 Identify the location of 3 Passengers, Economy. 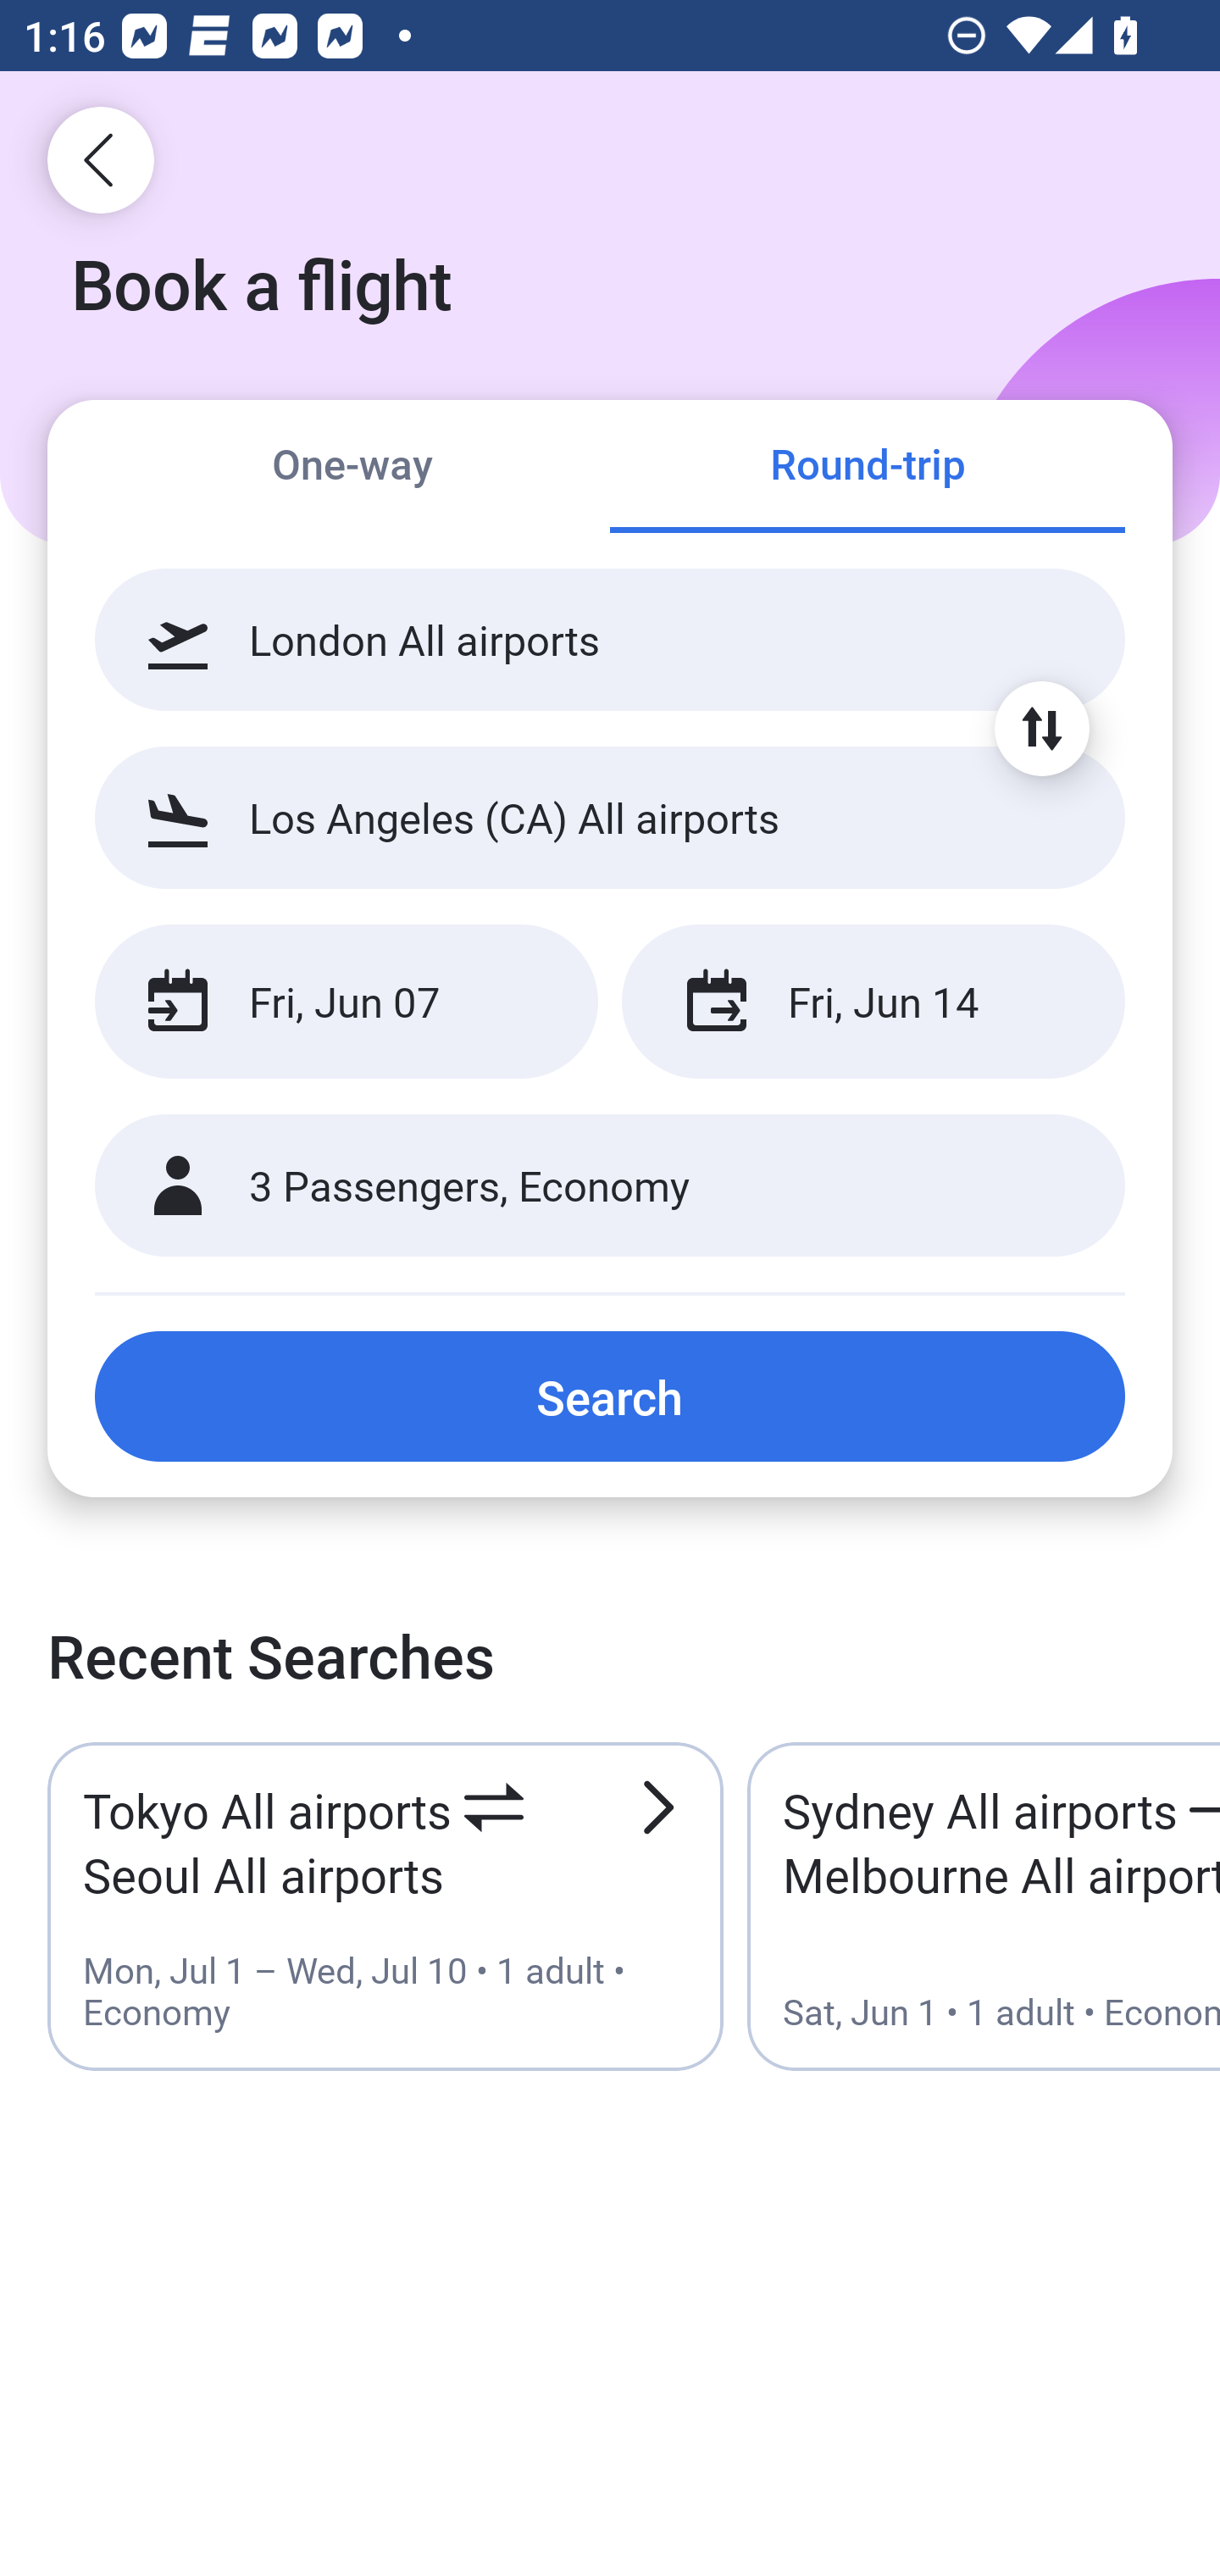
(610, 1186).